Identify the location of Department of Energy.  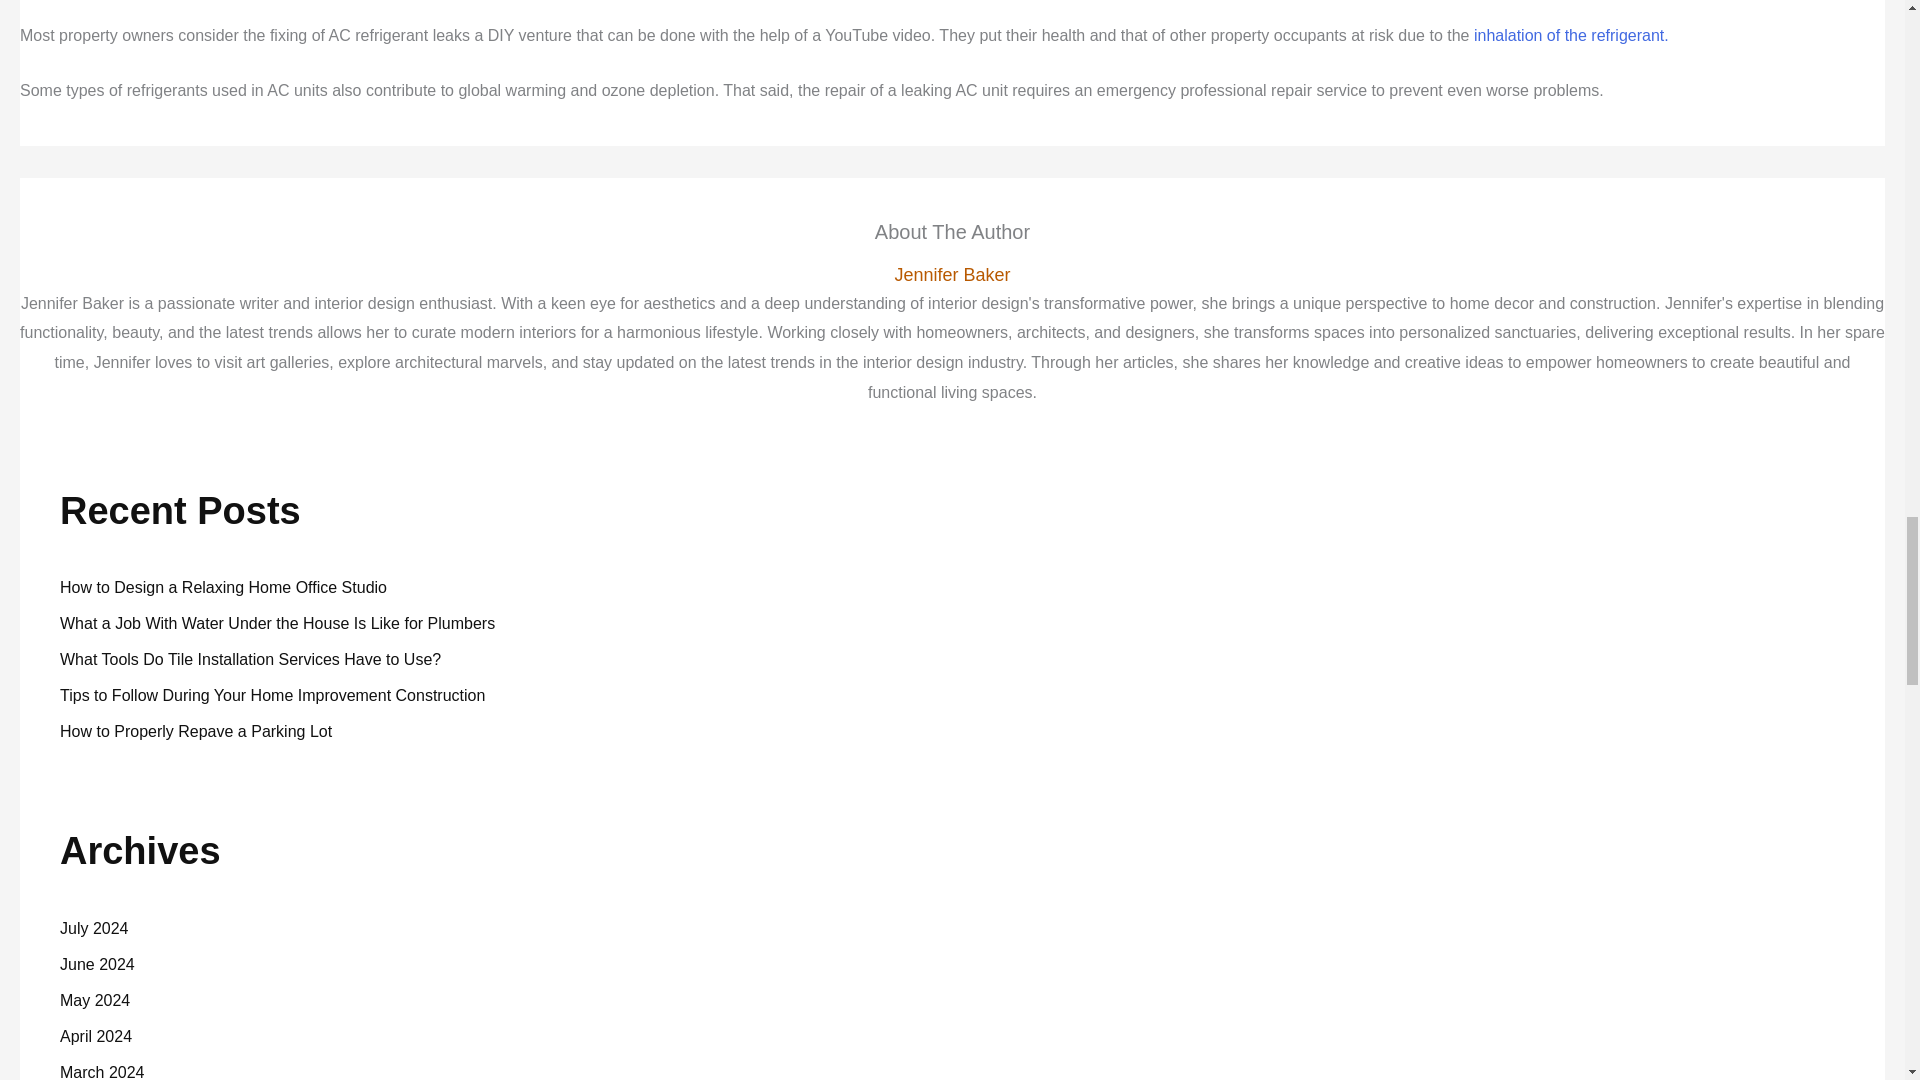
(1571, 36).